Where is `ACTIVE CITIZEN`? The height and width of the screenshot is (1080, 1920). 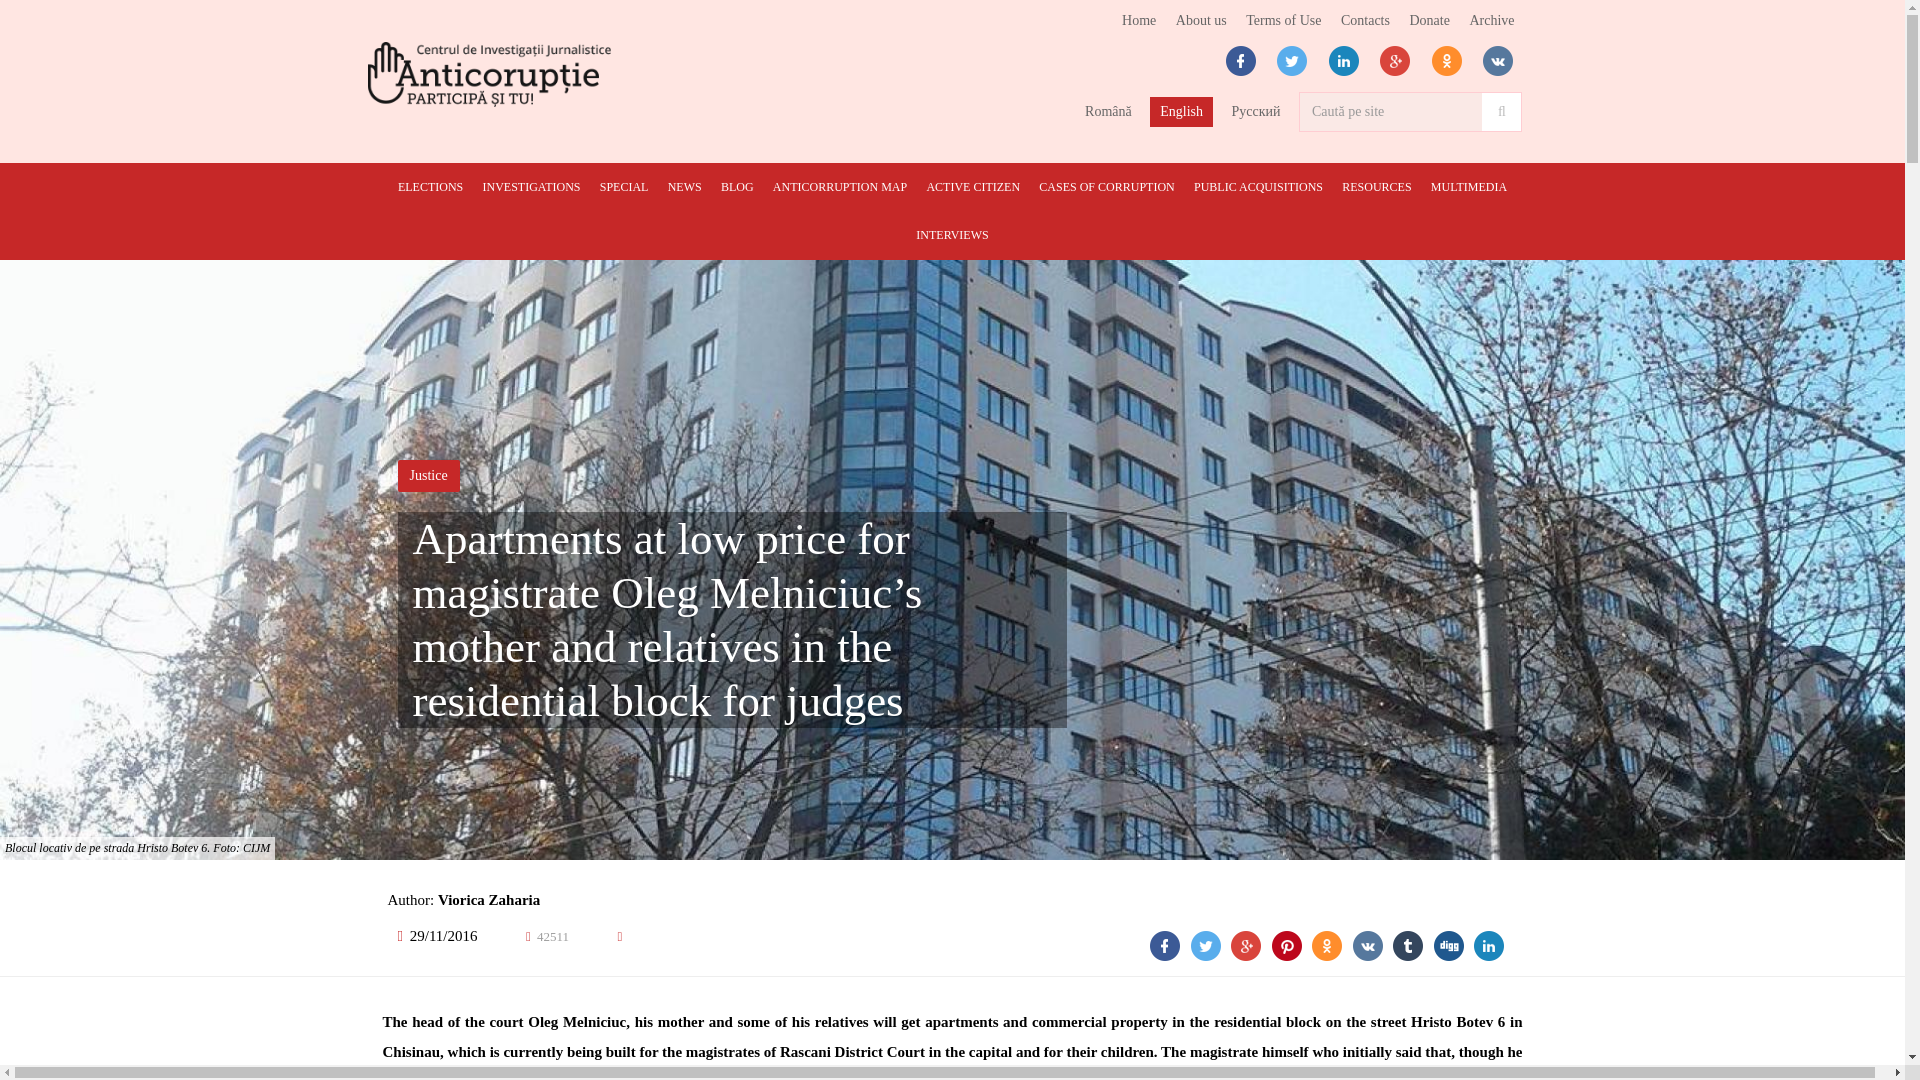
ACTIVE CITIZEN is located at coordinates (972, 186).